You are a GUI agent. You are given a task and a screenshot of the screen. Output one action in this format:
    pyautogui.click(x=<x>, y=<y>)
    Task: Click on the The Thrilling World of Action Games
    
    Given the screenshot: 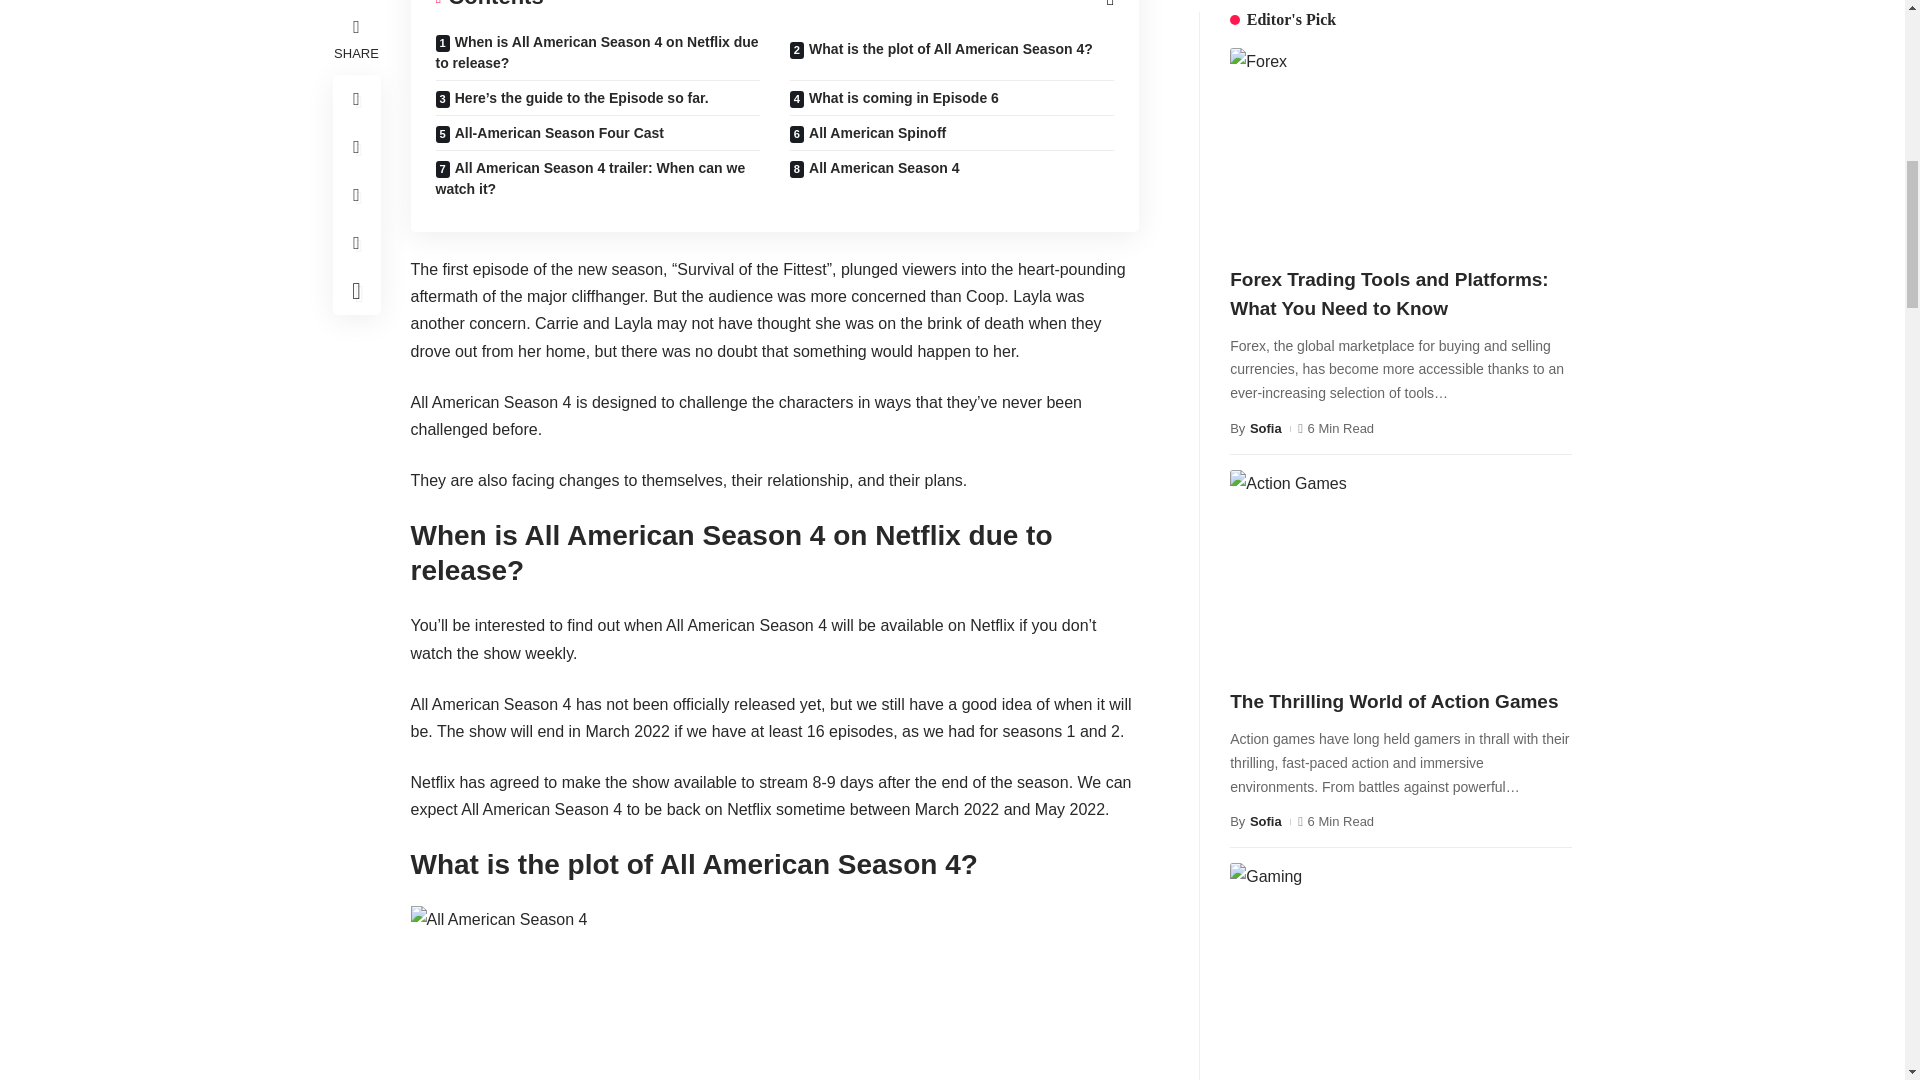 What is the action you would take?
    pyautogui.click(x=1496, y=693)
    